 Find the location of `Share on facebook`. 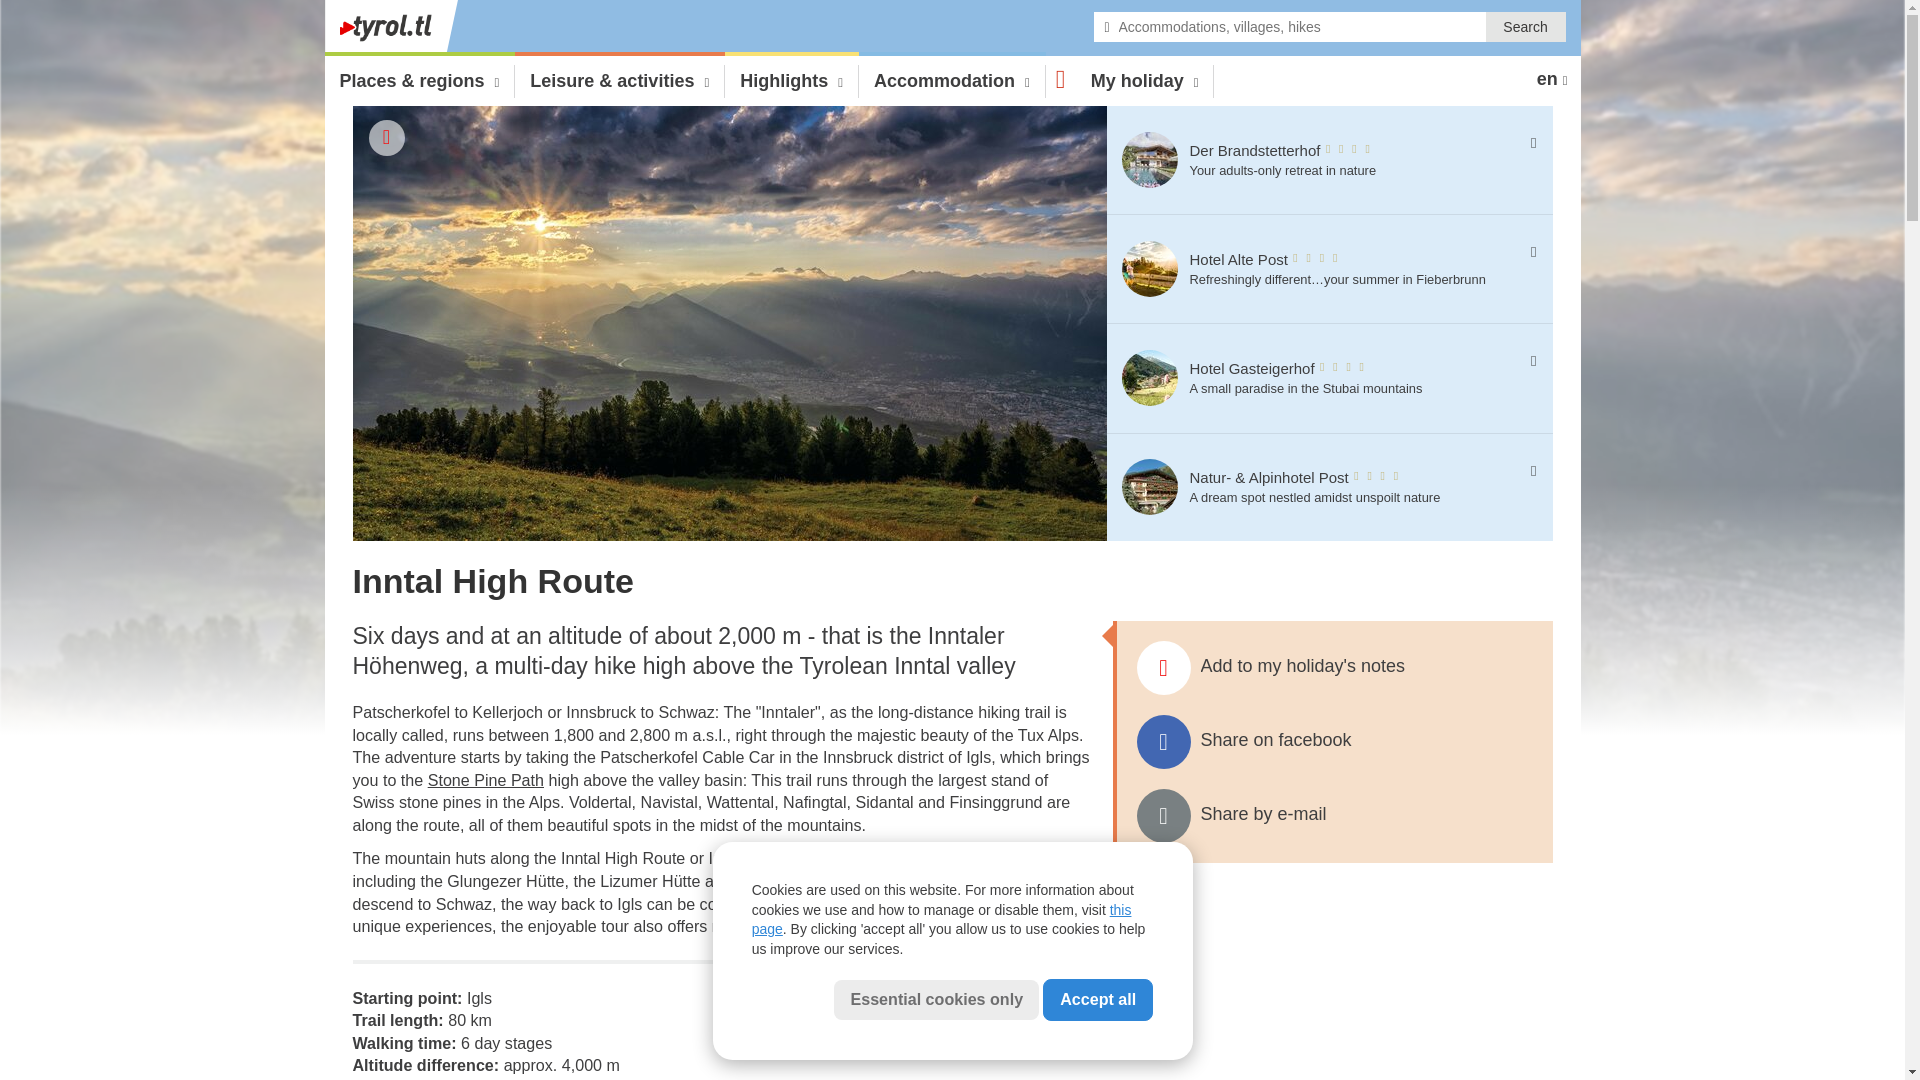

Share on facebook is located at coordinates (1318, 160).